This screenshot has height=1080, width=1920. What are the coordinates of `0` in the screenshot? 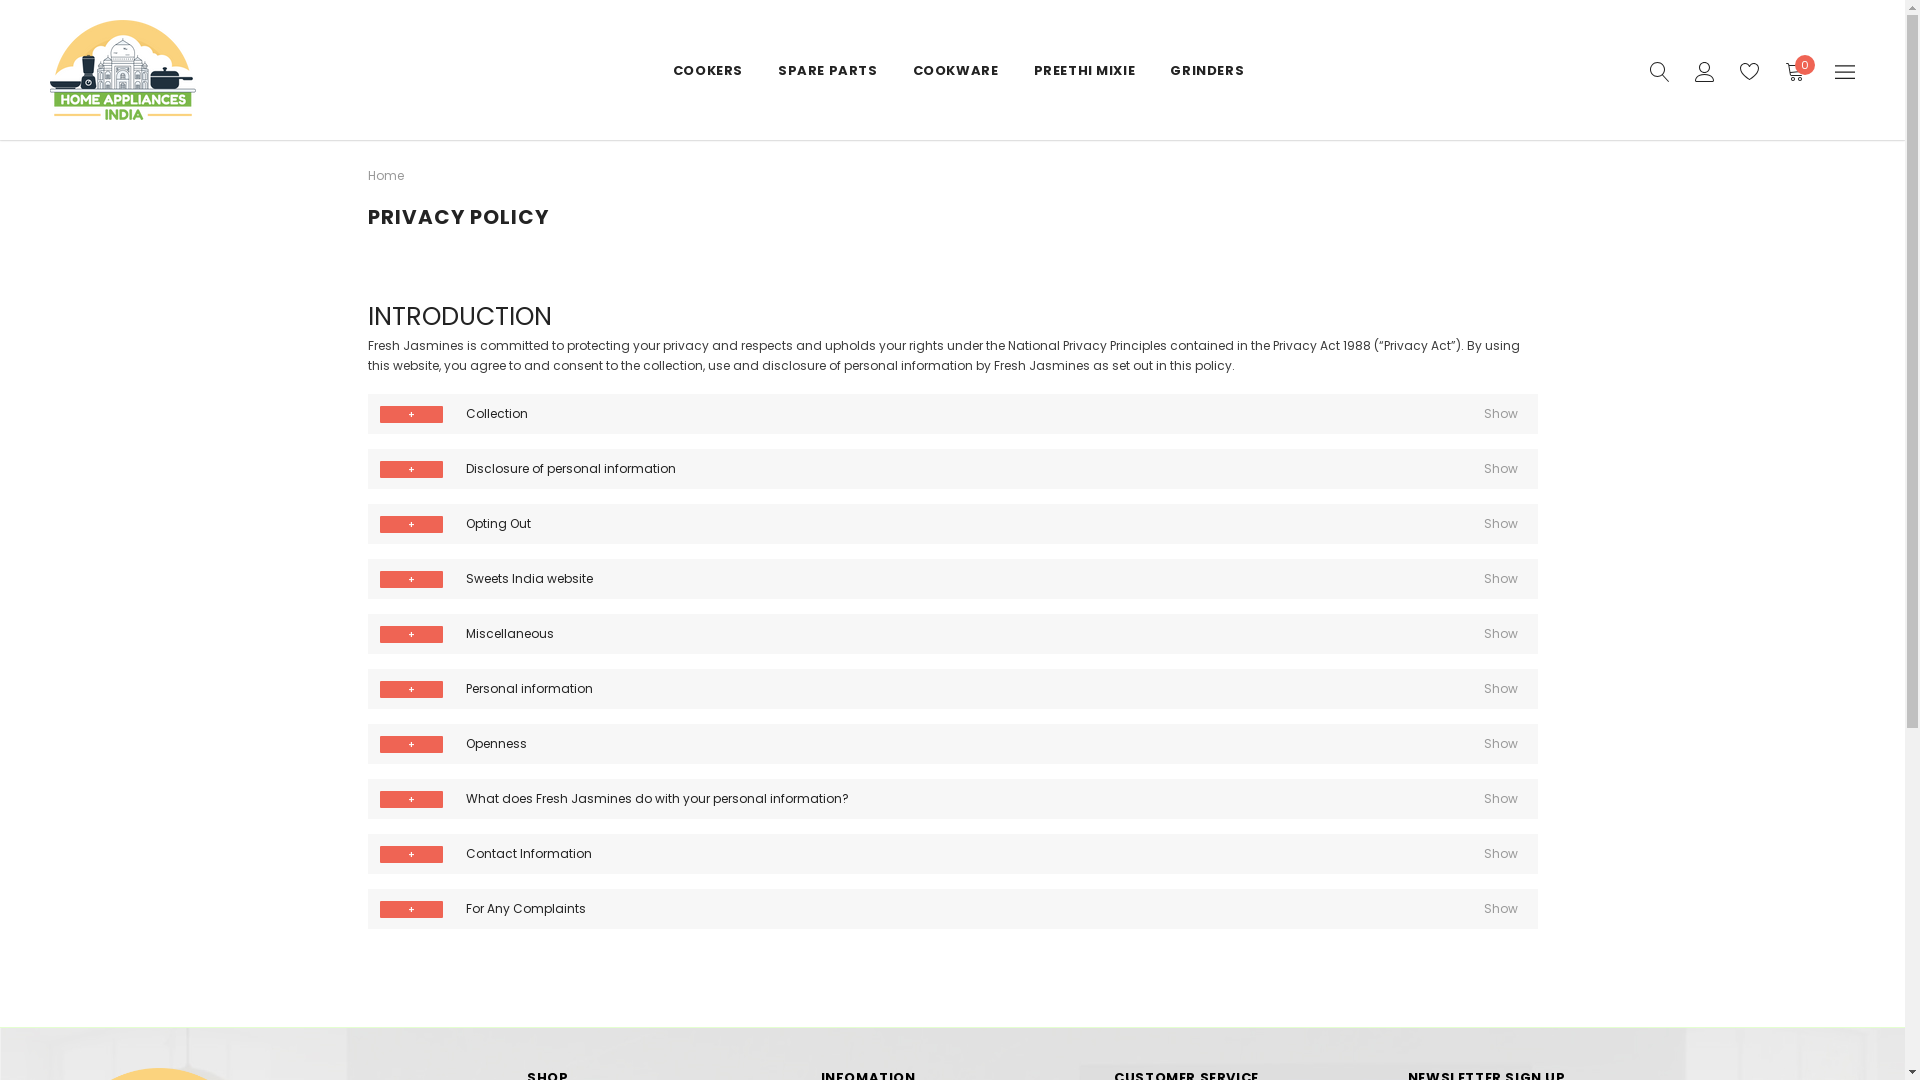 It's located at (1794, 70).